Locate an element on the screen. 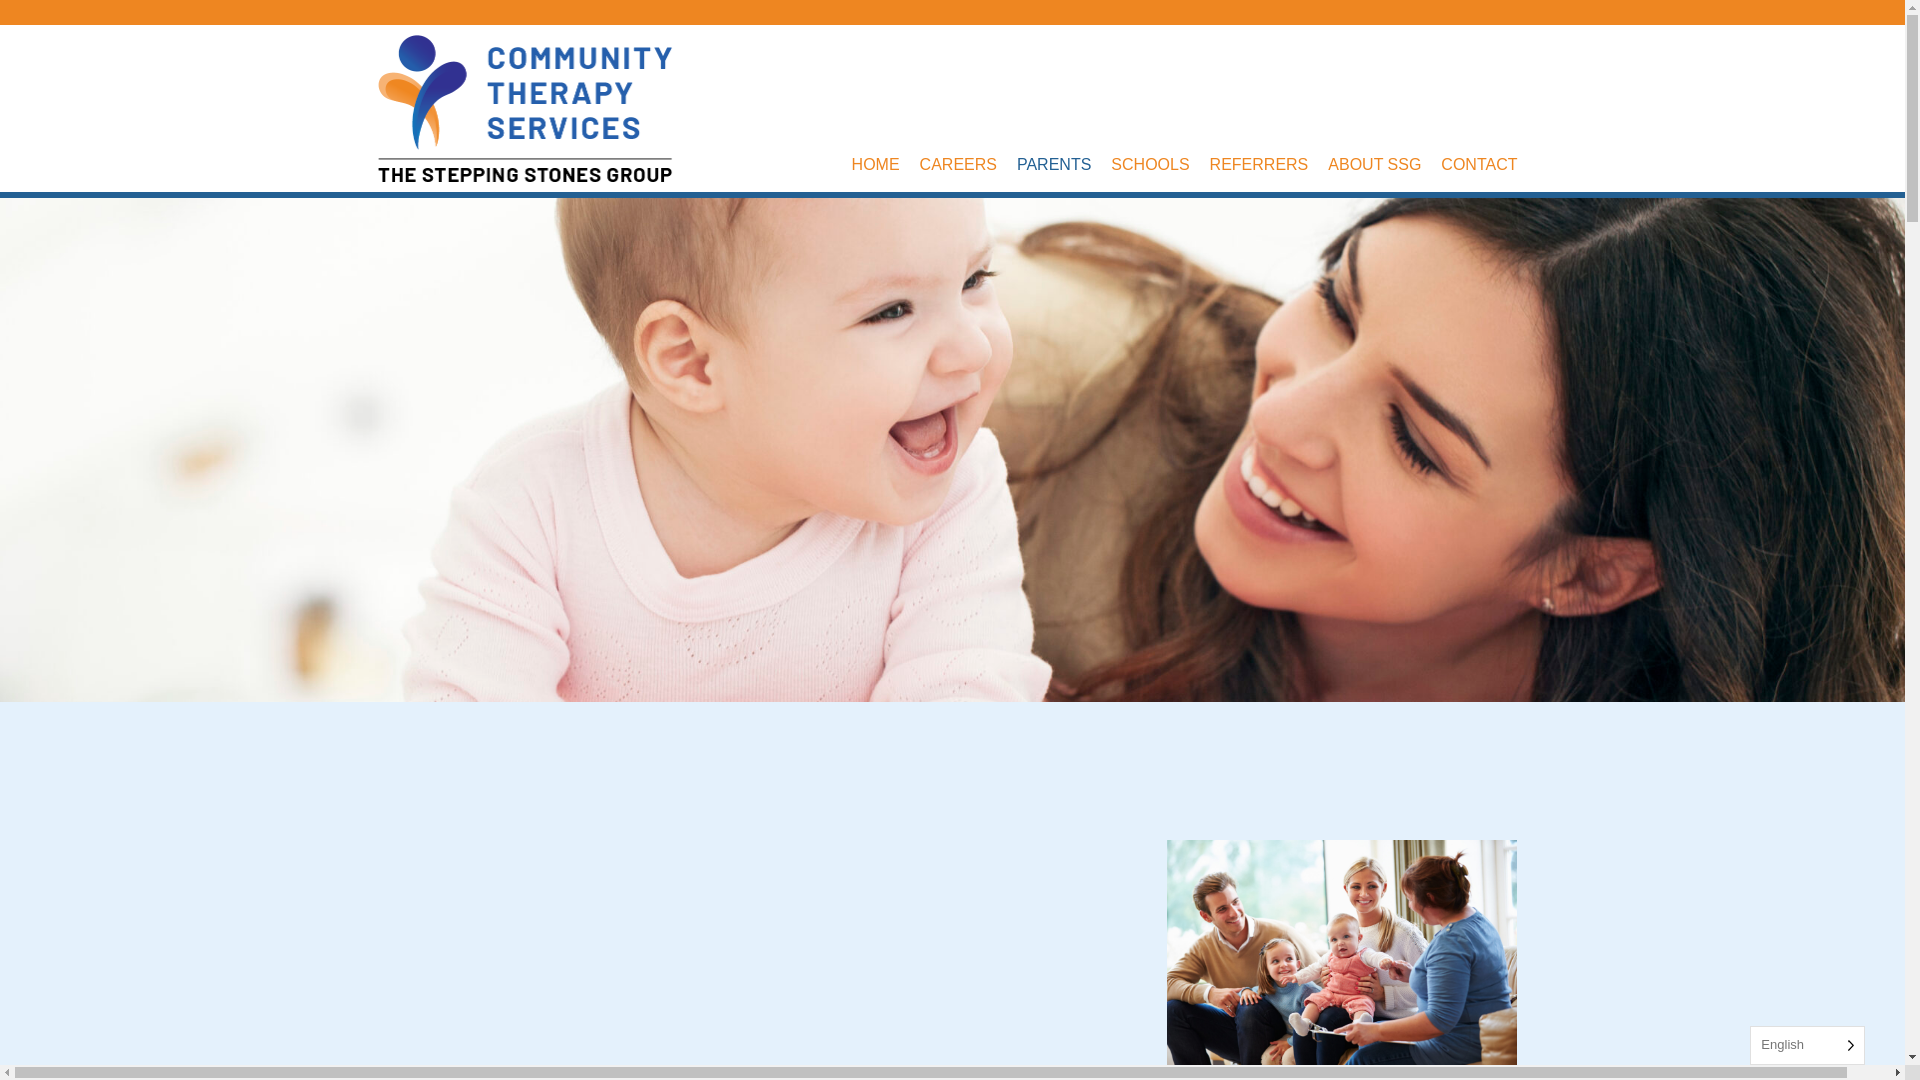 The width and height of the screenshot is (1920, 1080). Health Visitor Talking To Family With Young Baby is located at coordinates (1342, 956).